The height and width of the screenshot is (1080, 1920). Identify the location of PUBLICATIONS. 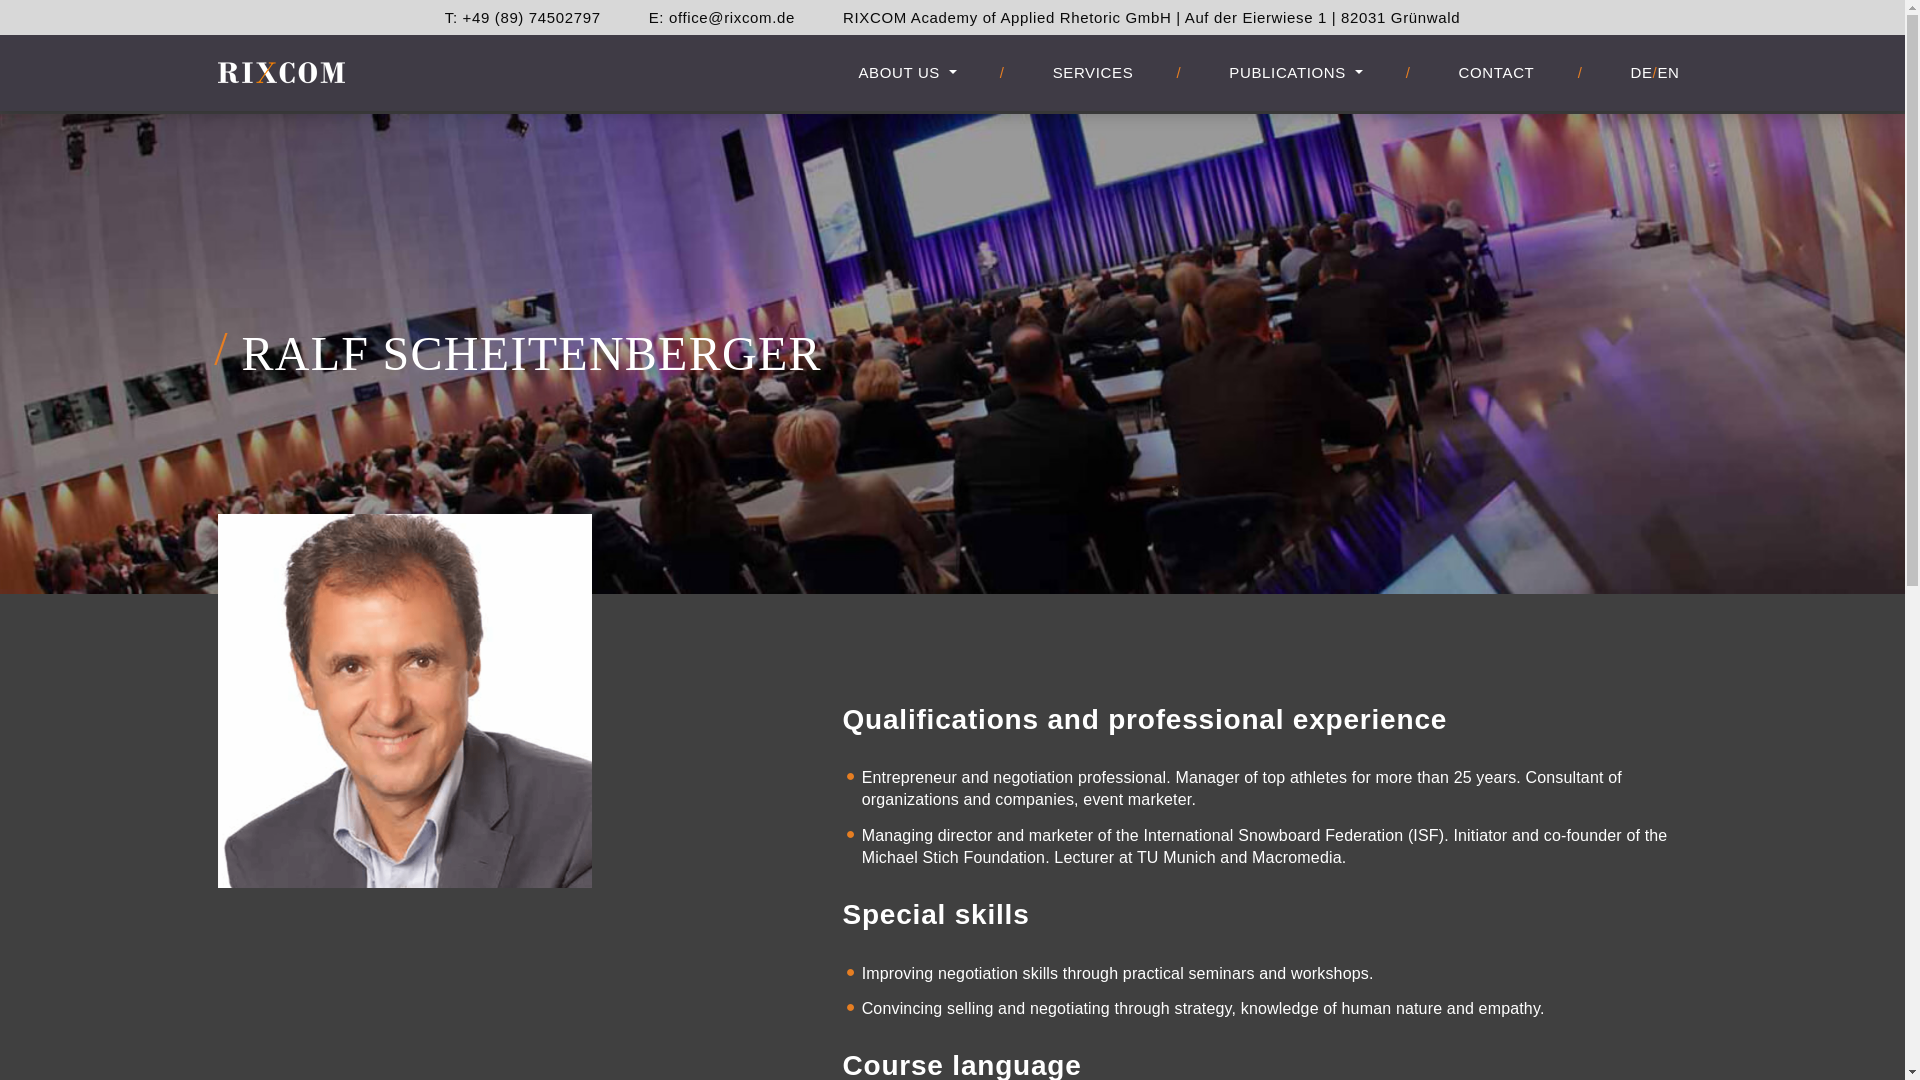
(1296, 72).